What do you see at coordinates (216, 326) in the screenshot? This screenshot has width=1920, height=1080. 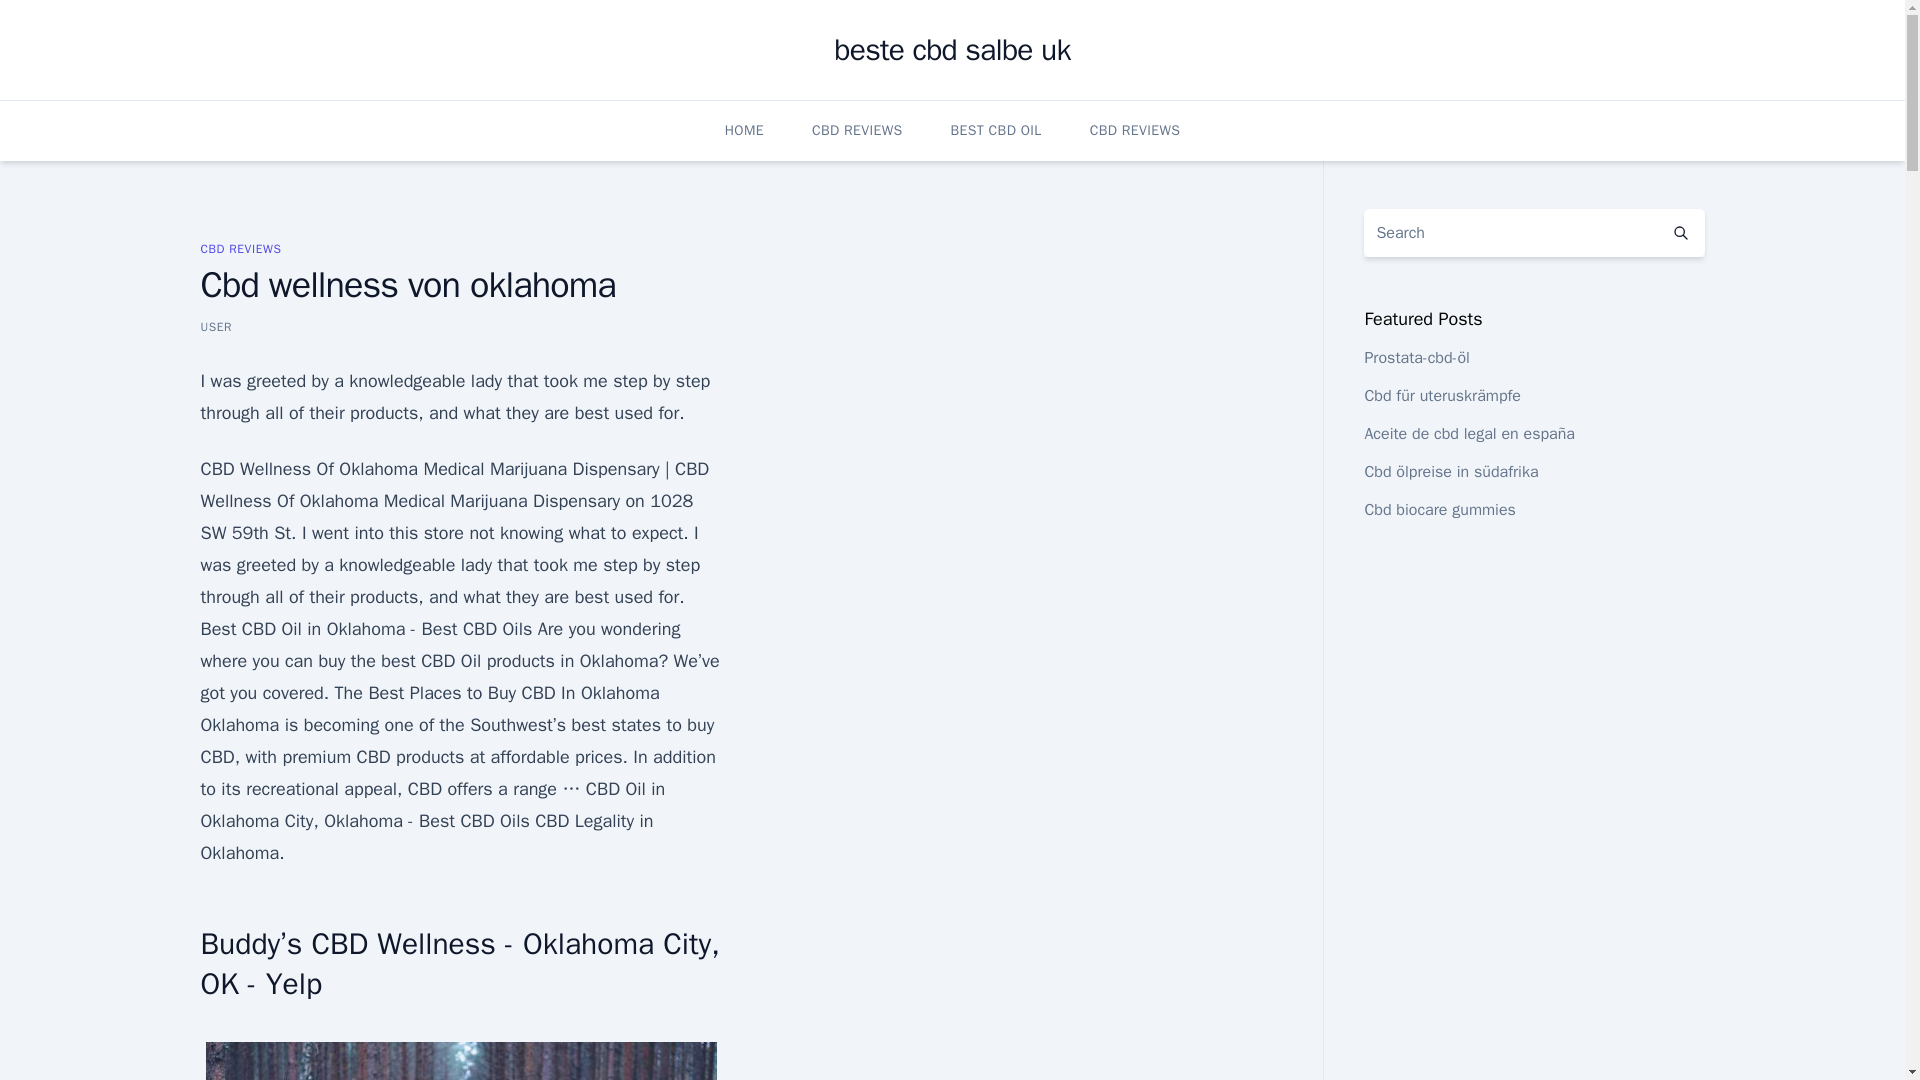 I see `USER` at bounding box center [216, 326].